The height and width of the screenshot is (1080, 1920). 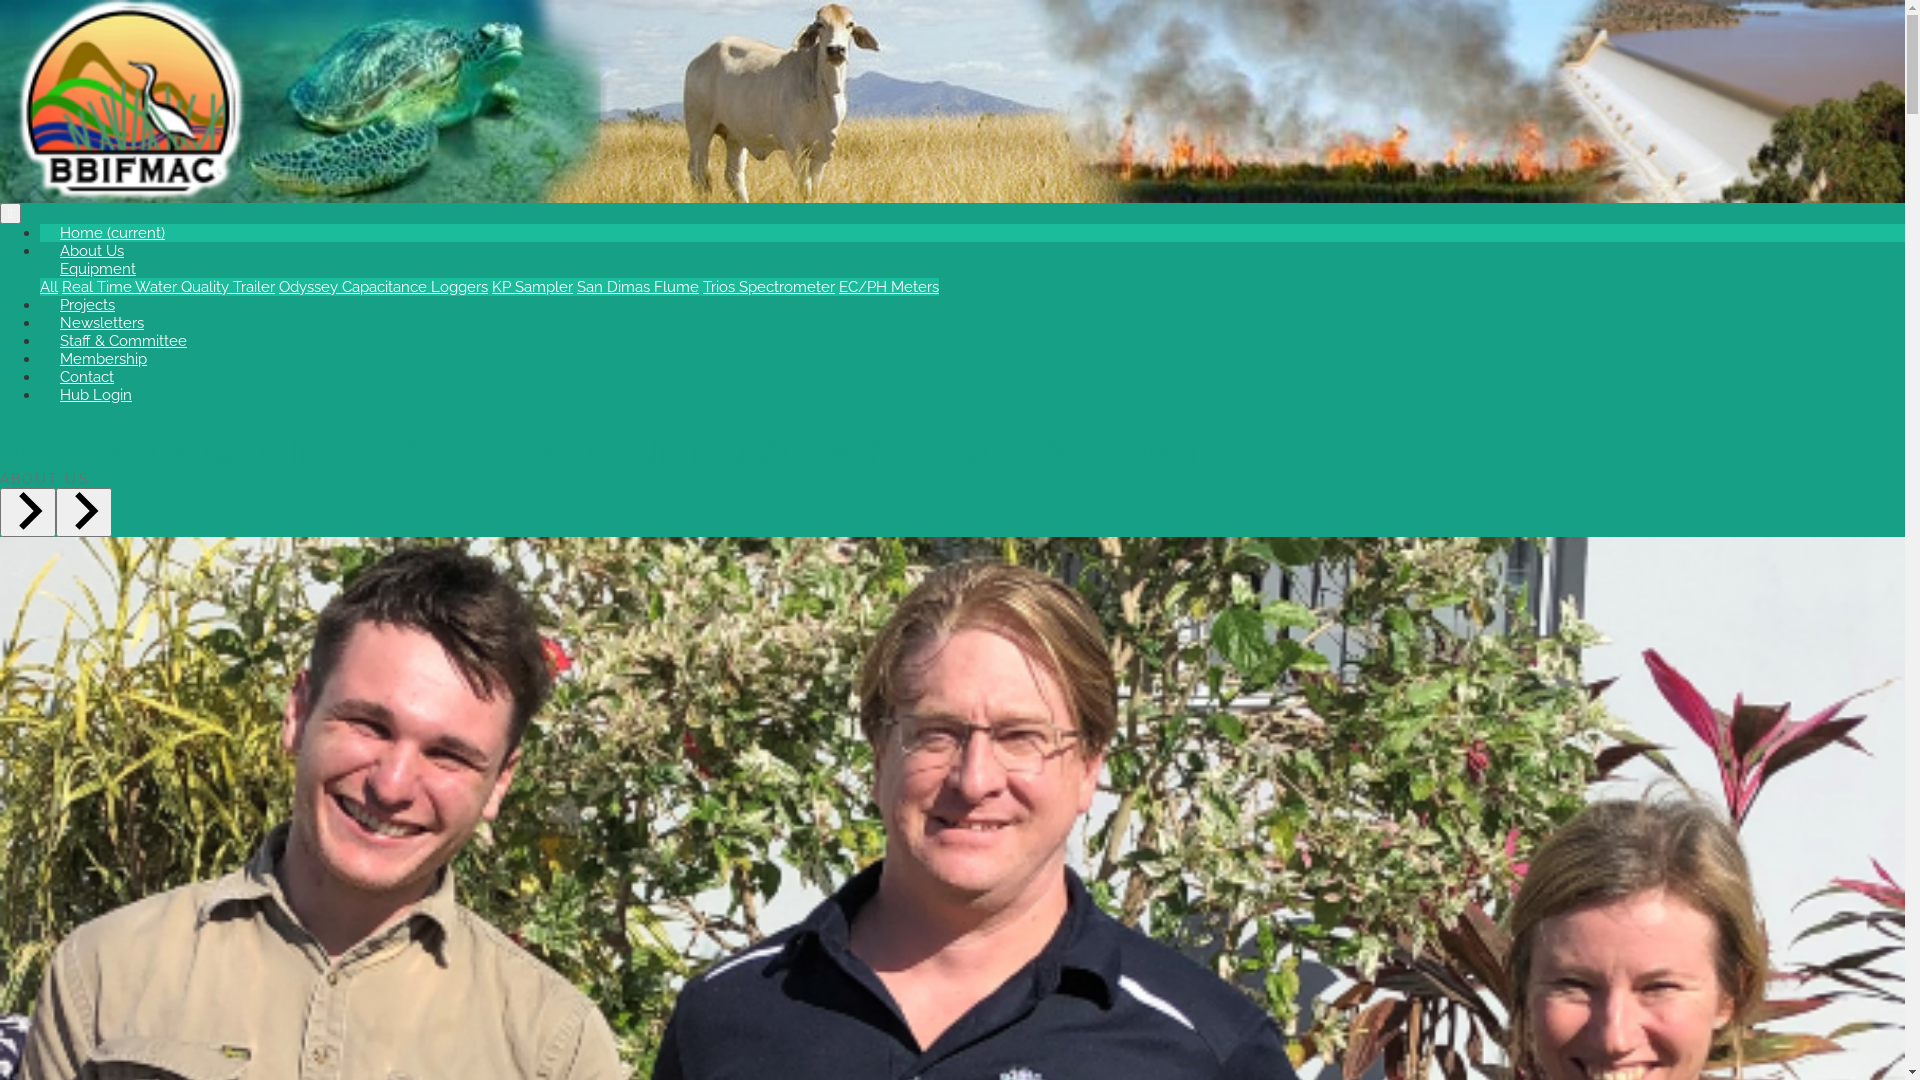 I want to click on Contact, so click(x=87, y=377).